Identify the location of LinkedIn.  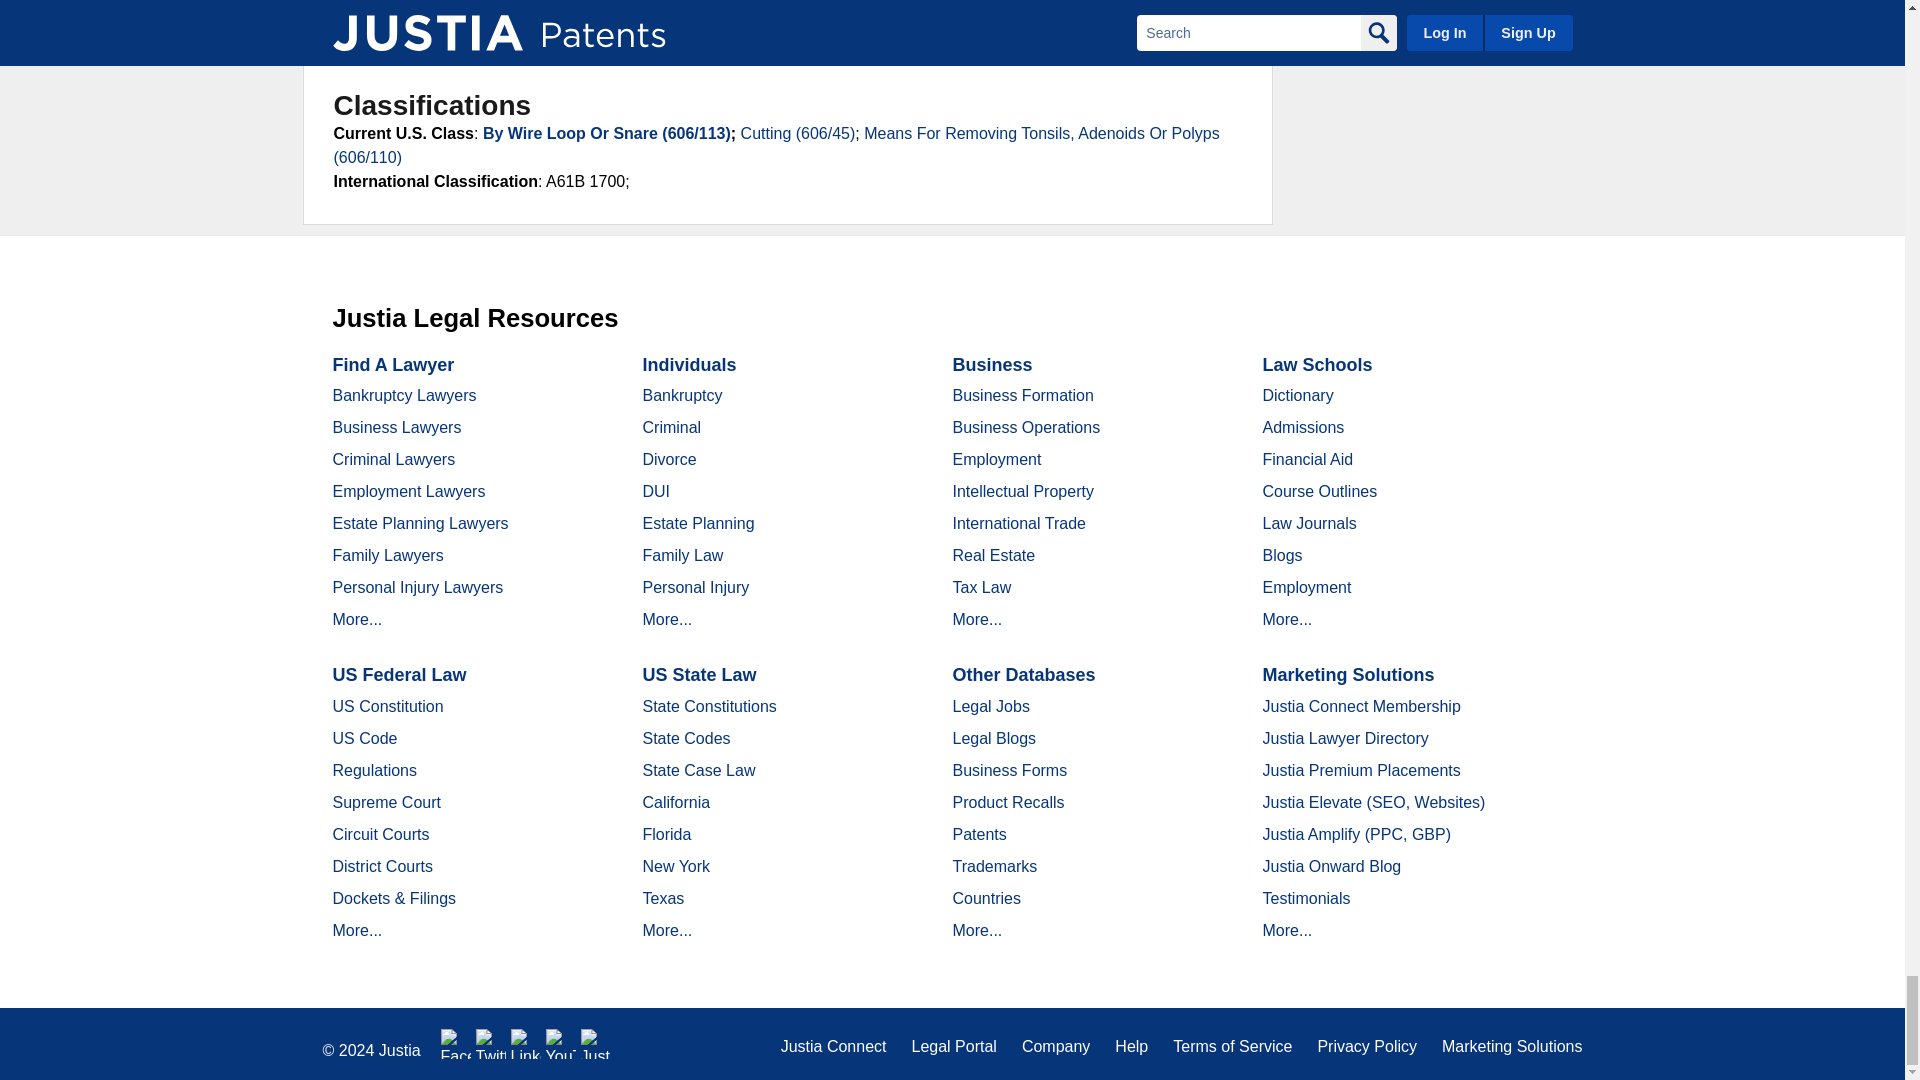
(526, 1044).